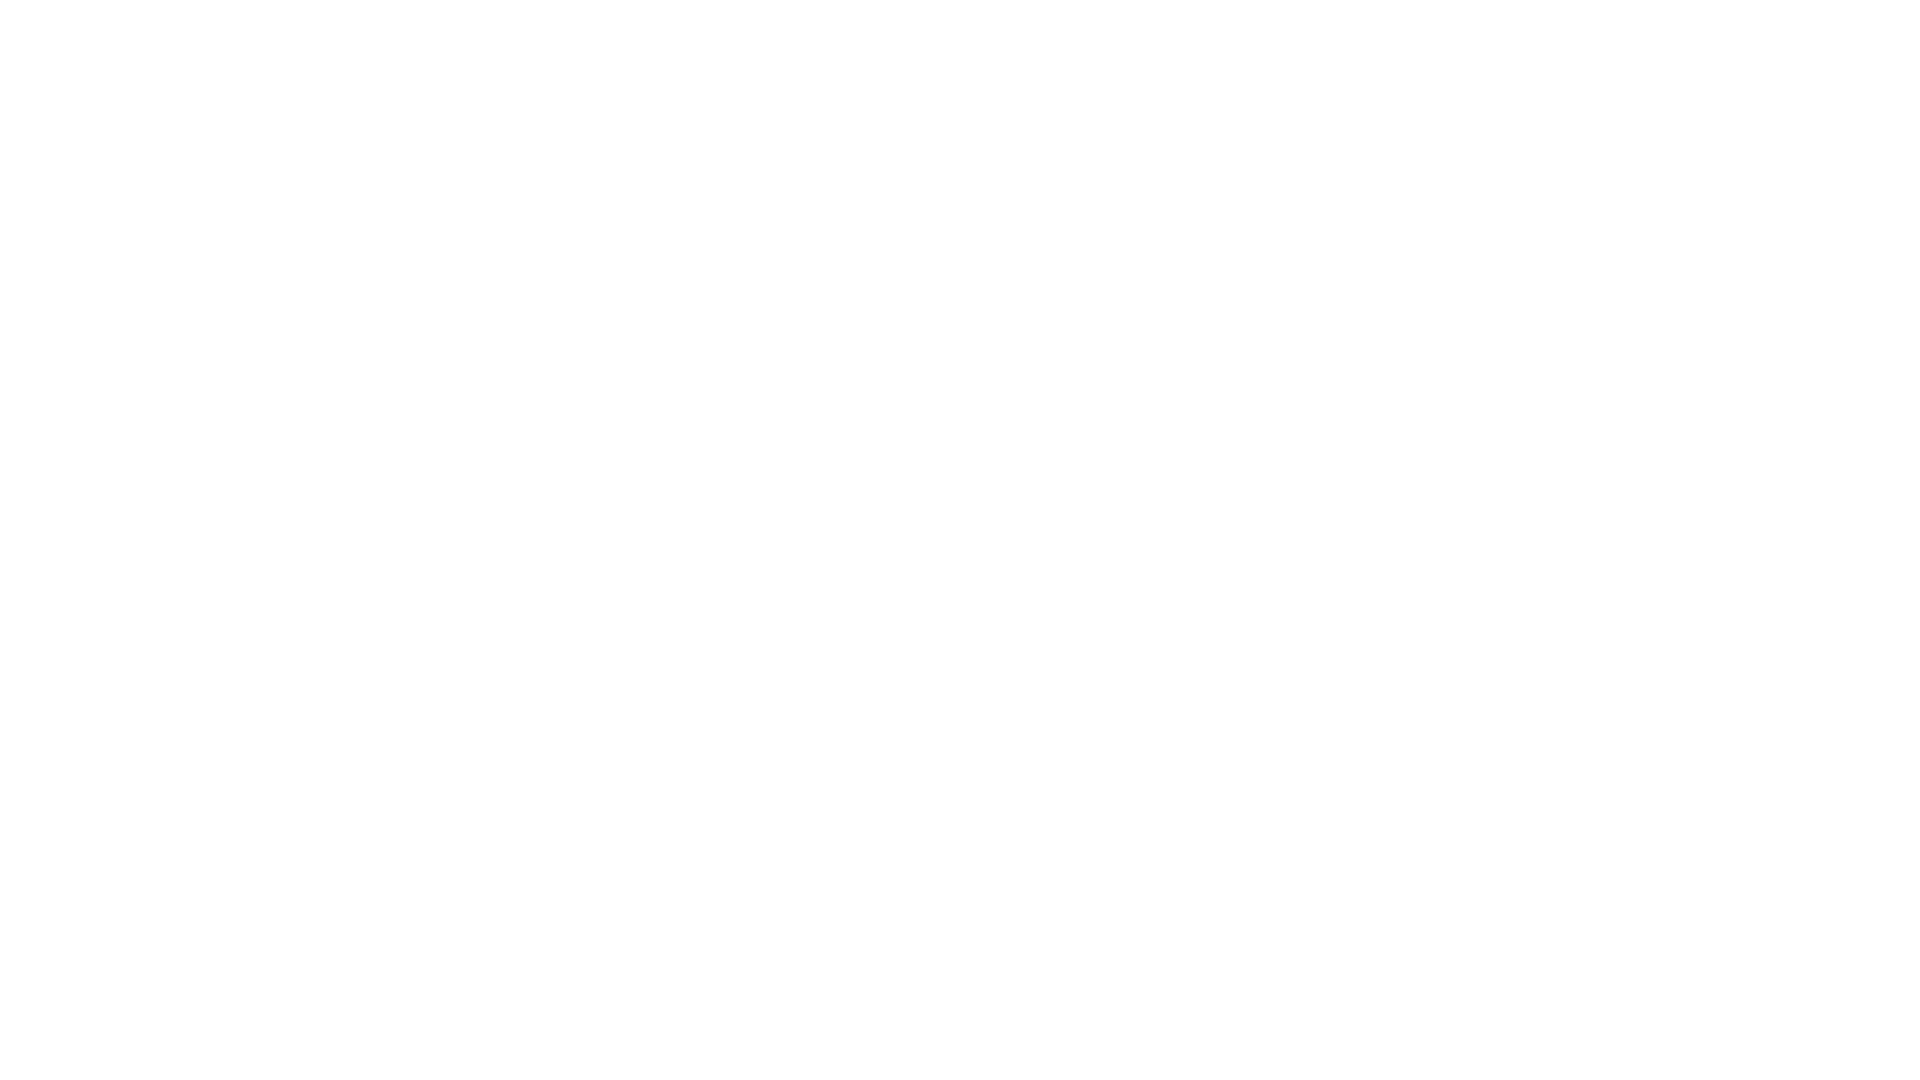 This screenshot has height=1080, width=1920. I want to click on Accueil, so click(34, 43).